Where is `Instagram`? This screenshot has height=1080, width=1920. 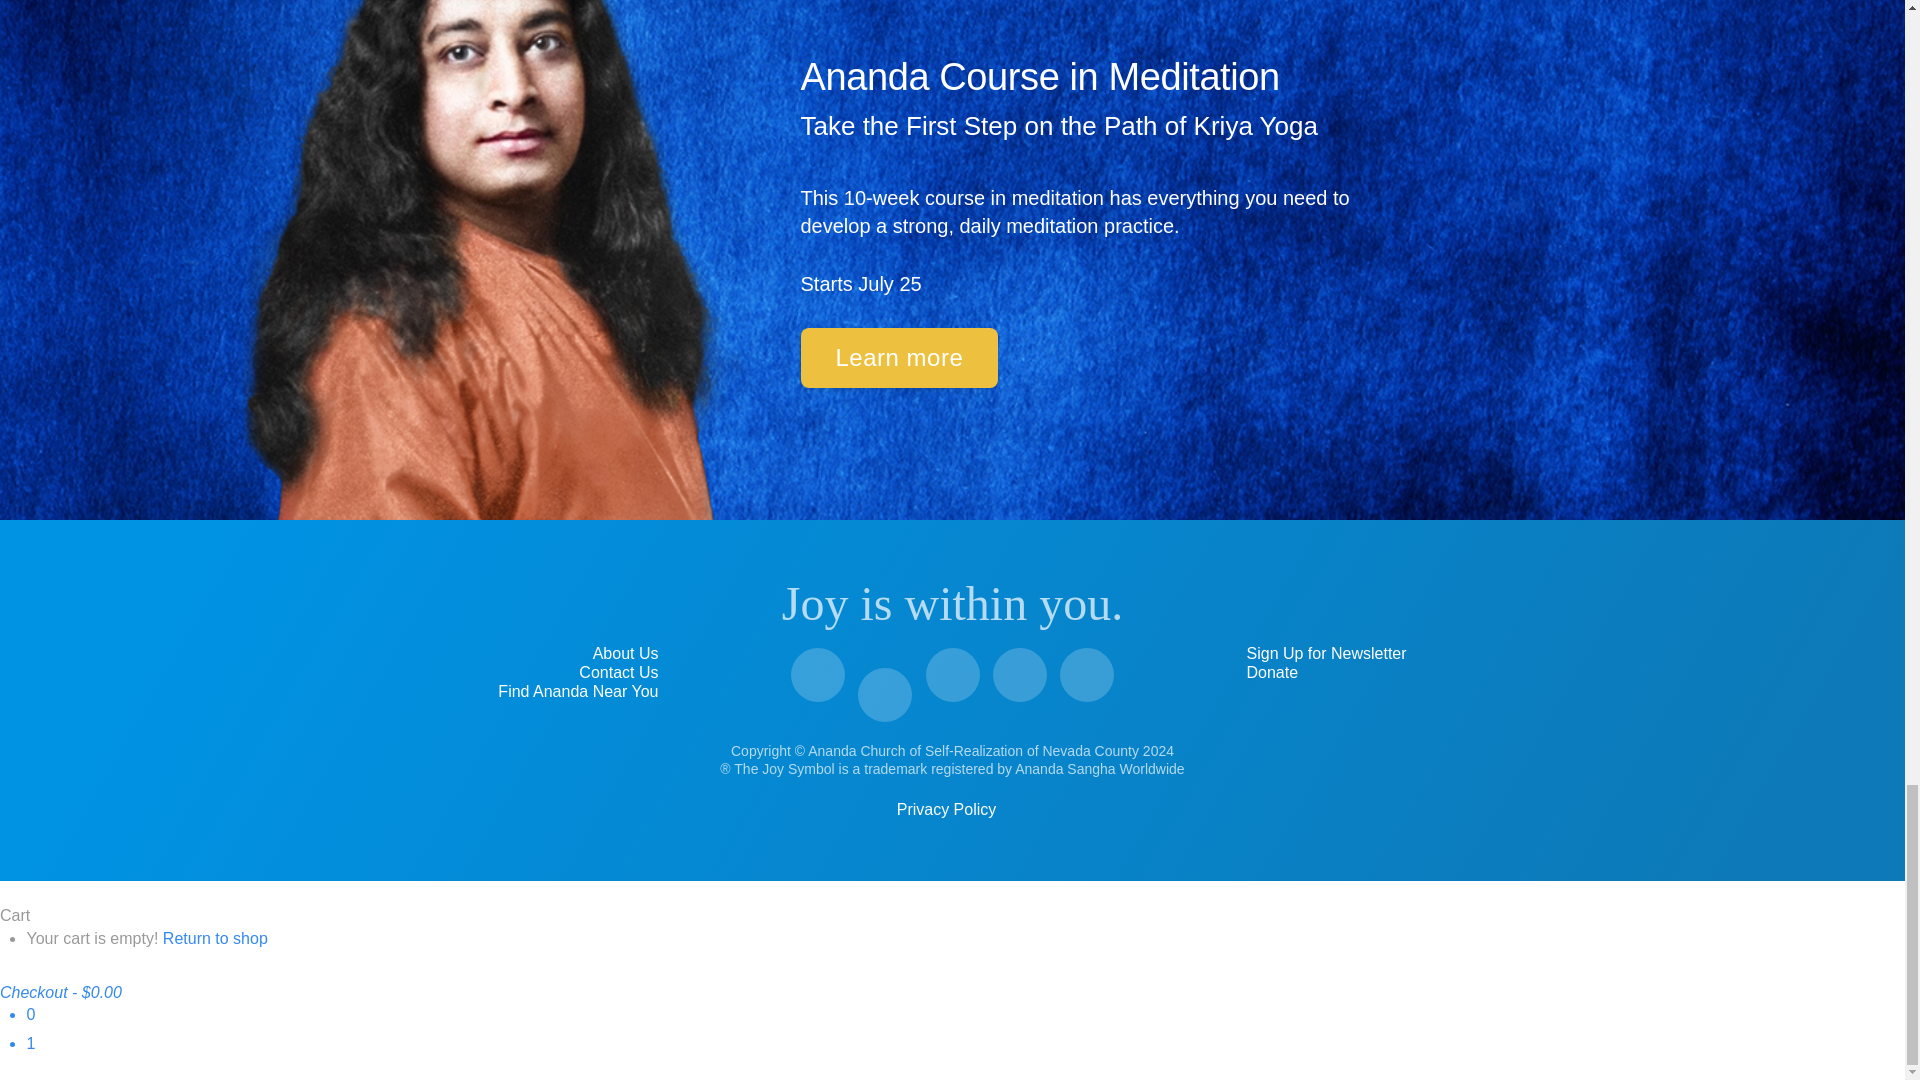
Instagram is located at coordinates (952, 675).